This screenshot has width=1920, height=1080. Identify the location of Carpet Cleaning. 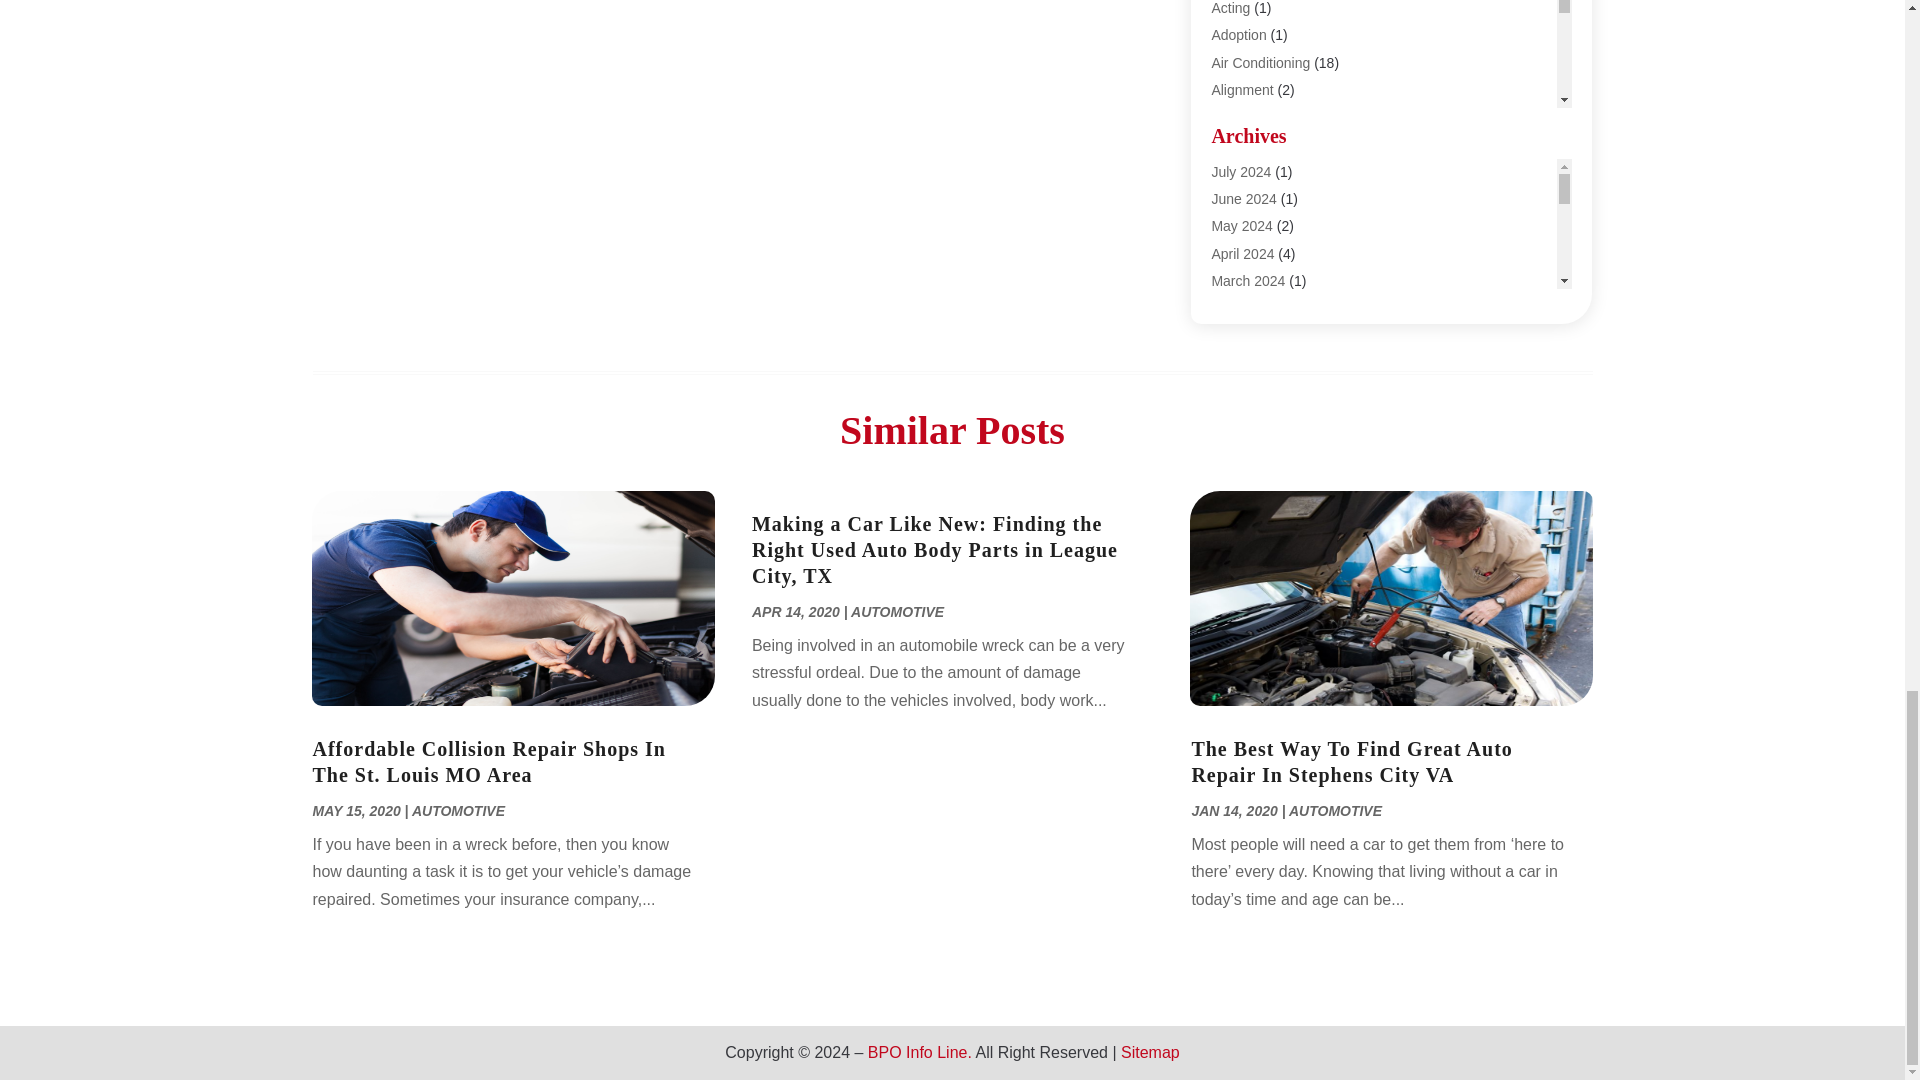
(1261, 362).